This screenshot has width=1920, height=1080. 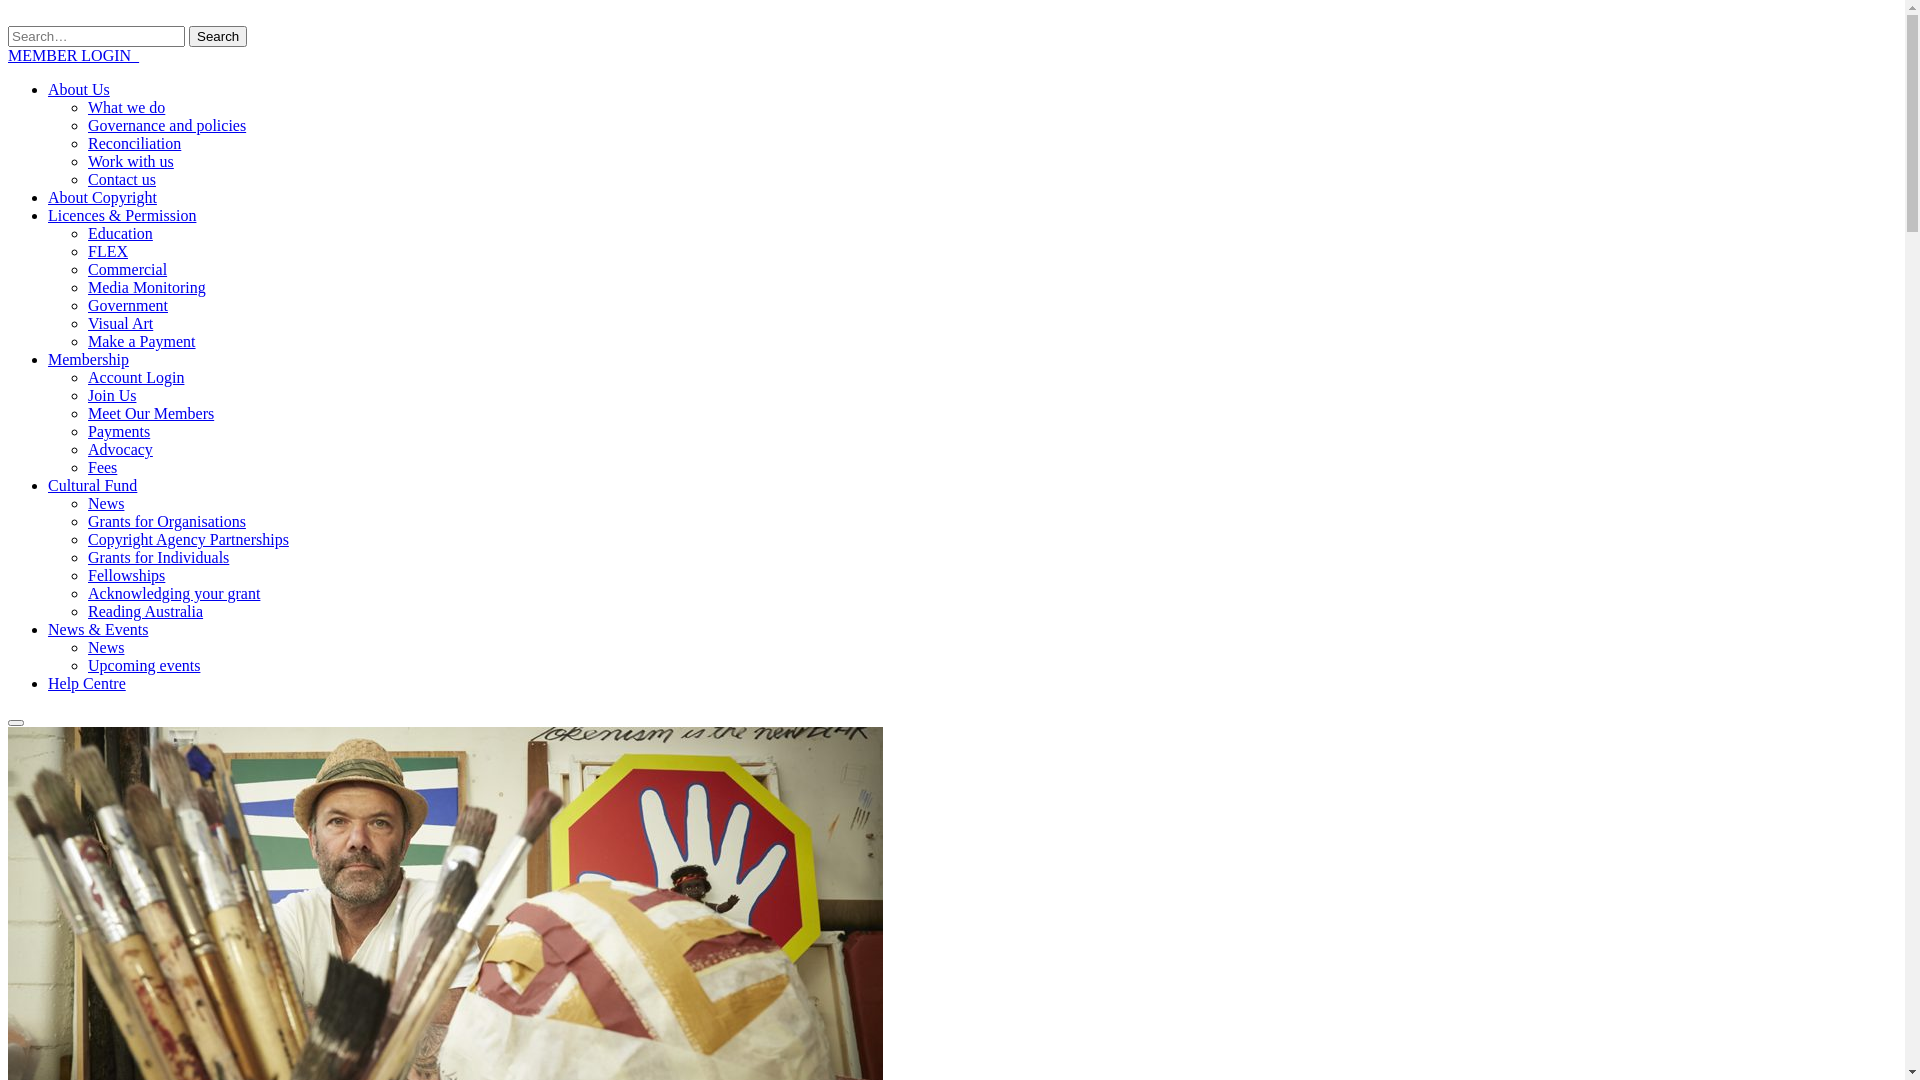 I want to click on News & Events, so click(x=98, y=630).